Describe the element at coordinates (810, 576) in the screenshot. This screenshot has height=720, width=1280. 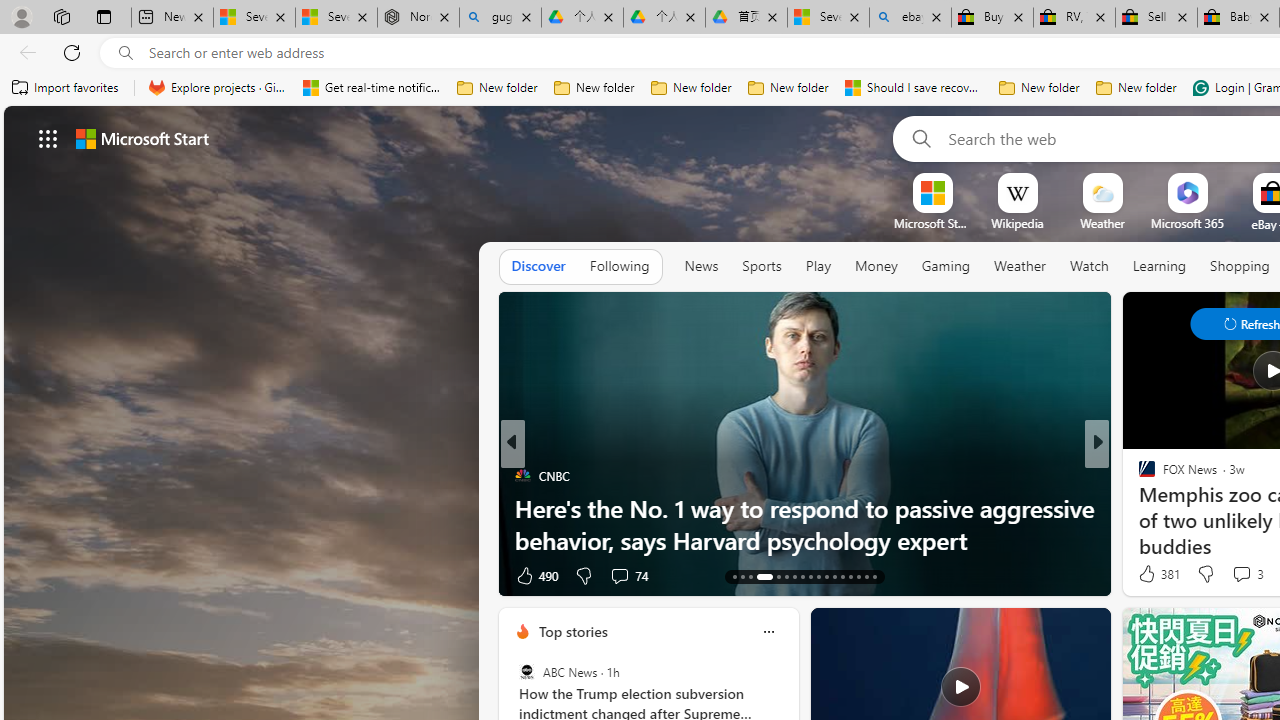
I see `AutomationID: tab-21` at that location.